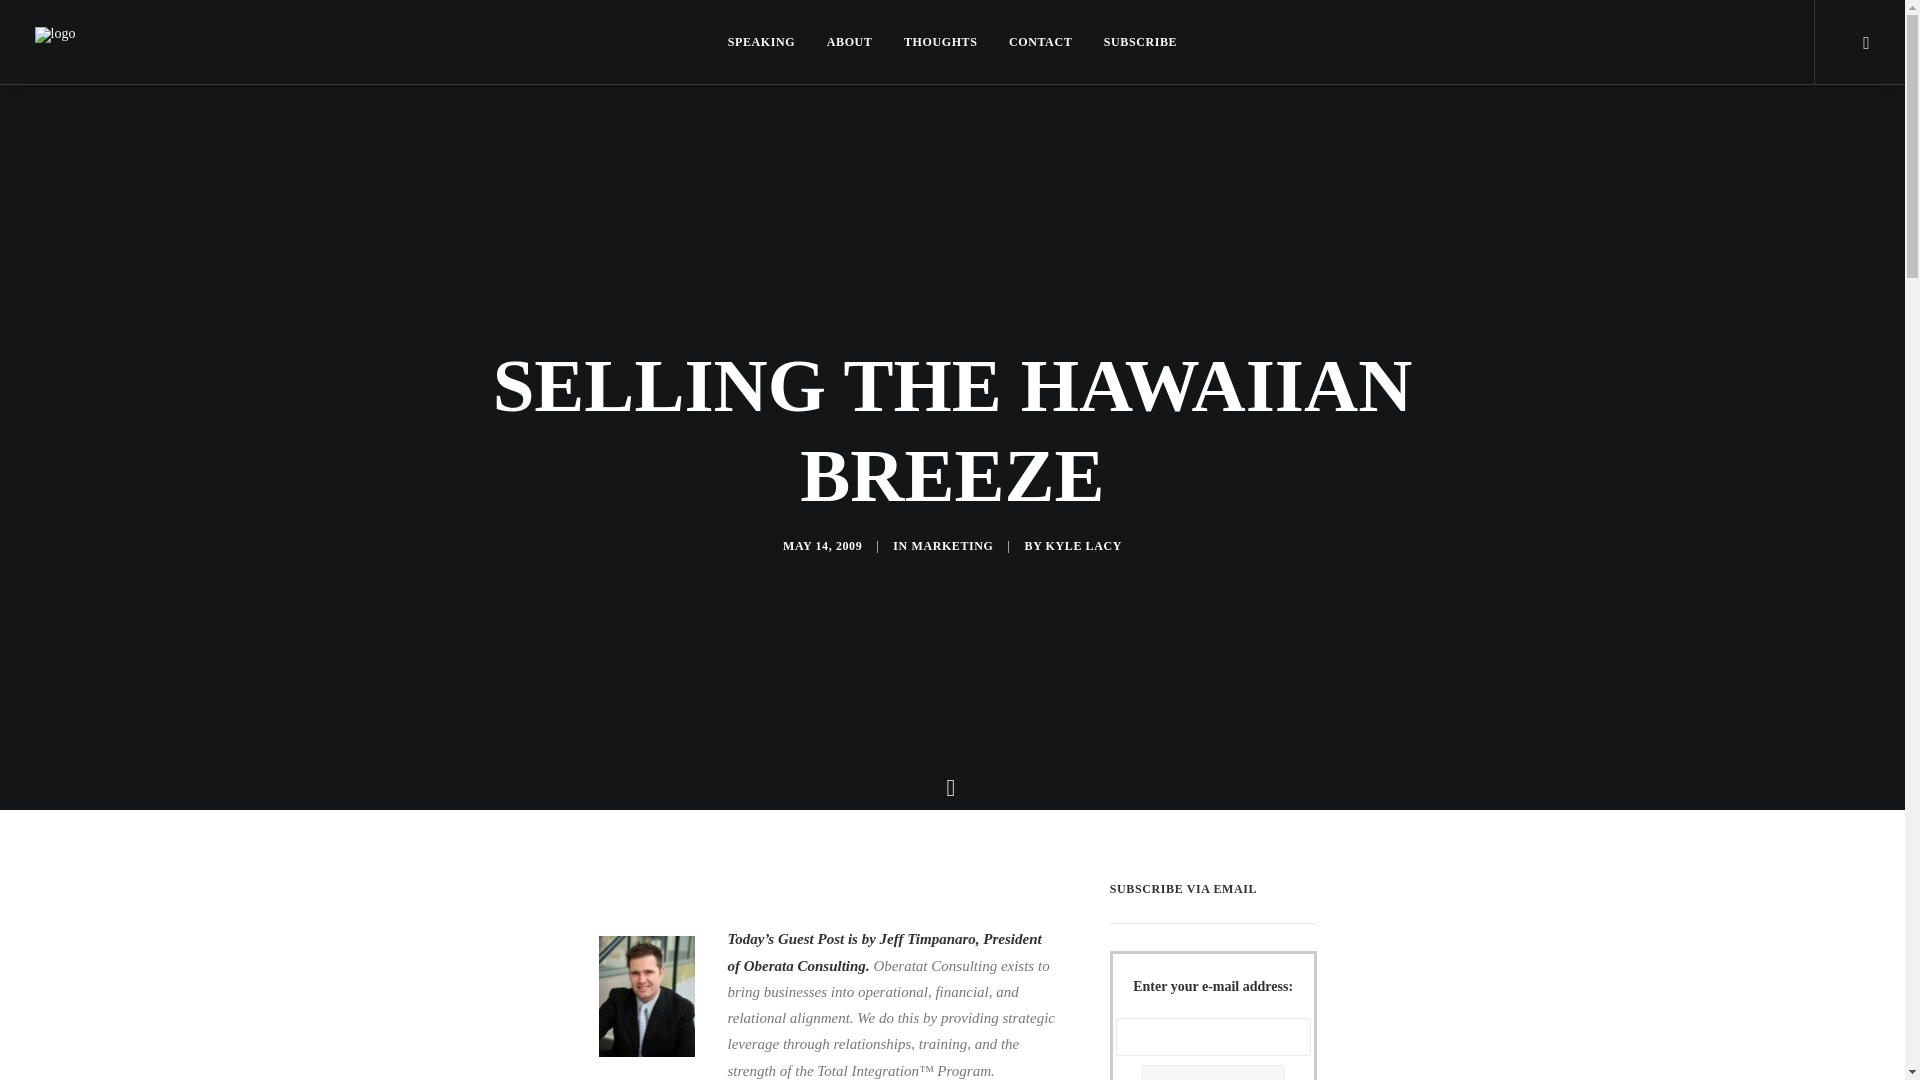 This screenshot has height=1080, width=1920. I want to click on View all posts in Marketing, so click(951, 545).